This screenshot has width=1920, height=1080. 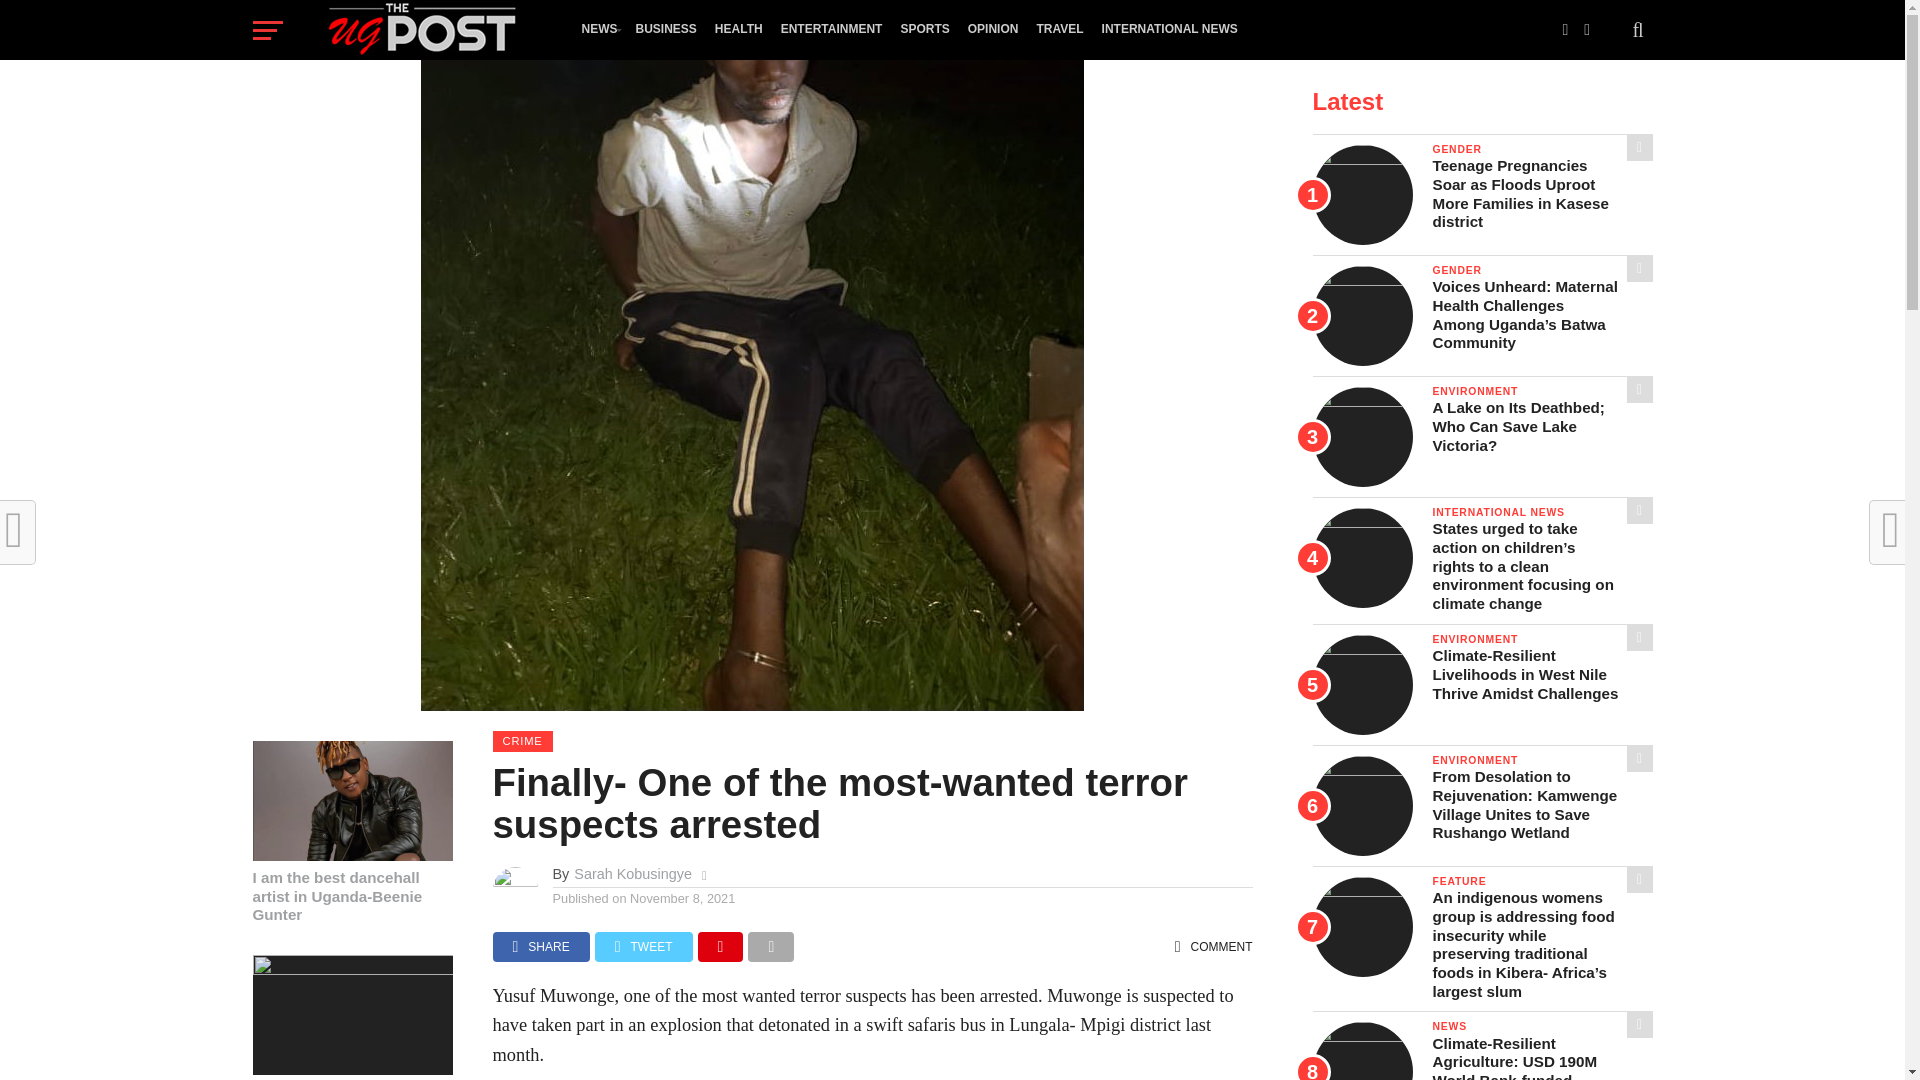 What do you see at coordinates (664, 29) in the screenshot?
I see `BUSINESS` at bounding box center [664, 29].